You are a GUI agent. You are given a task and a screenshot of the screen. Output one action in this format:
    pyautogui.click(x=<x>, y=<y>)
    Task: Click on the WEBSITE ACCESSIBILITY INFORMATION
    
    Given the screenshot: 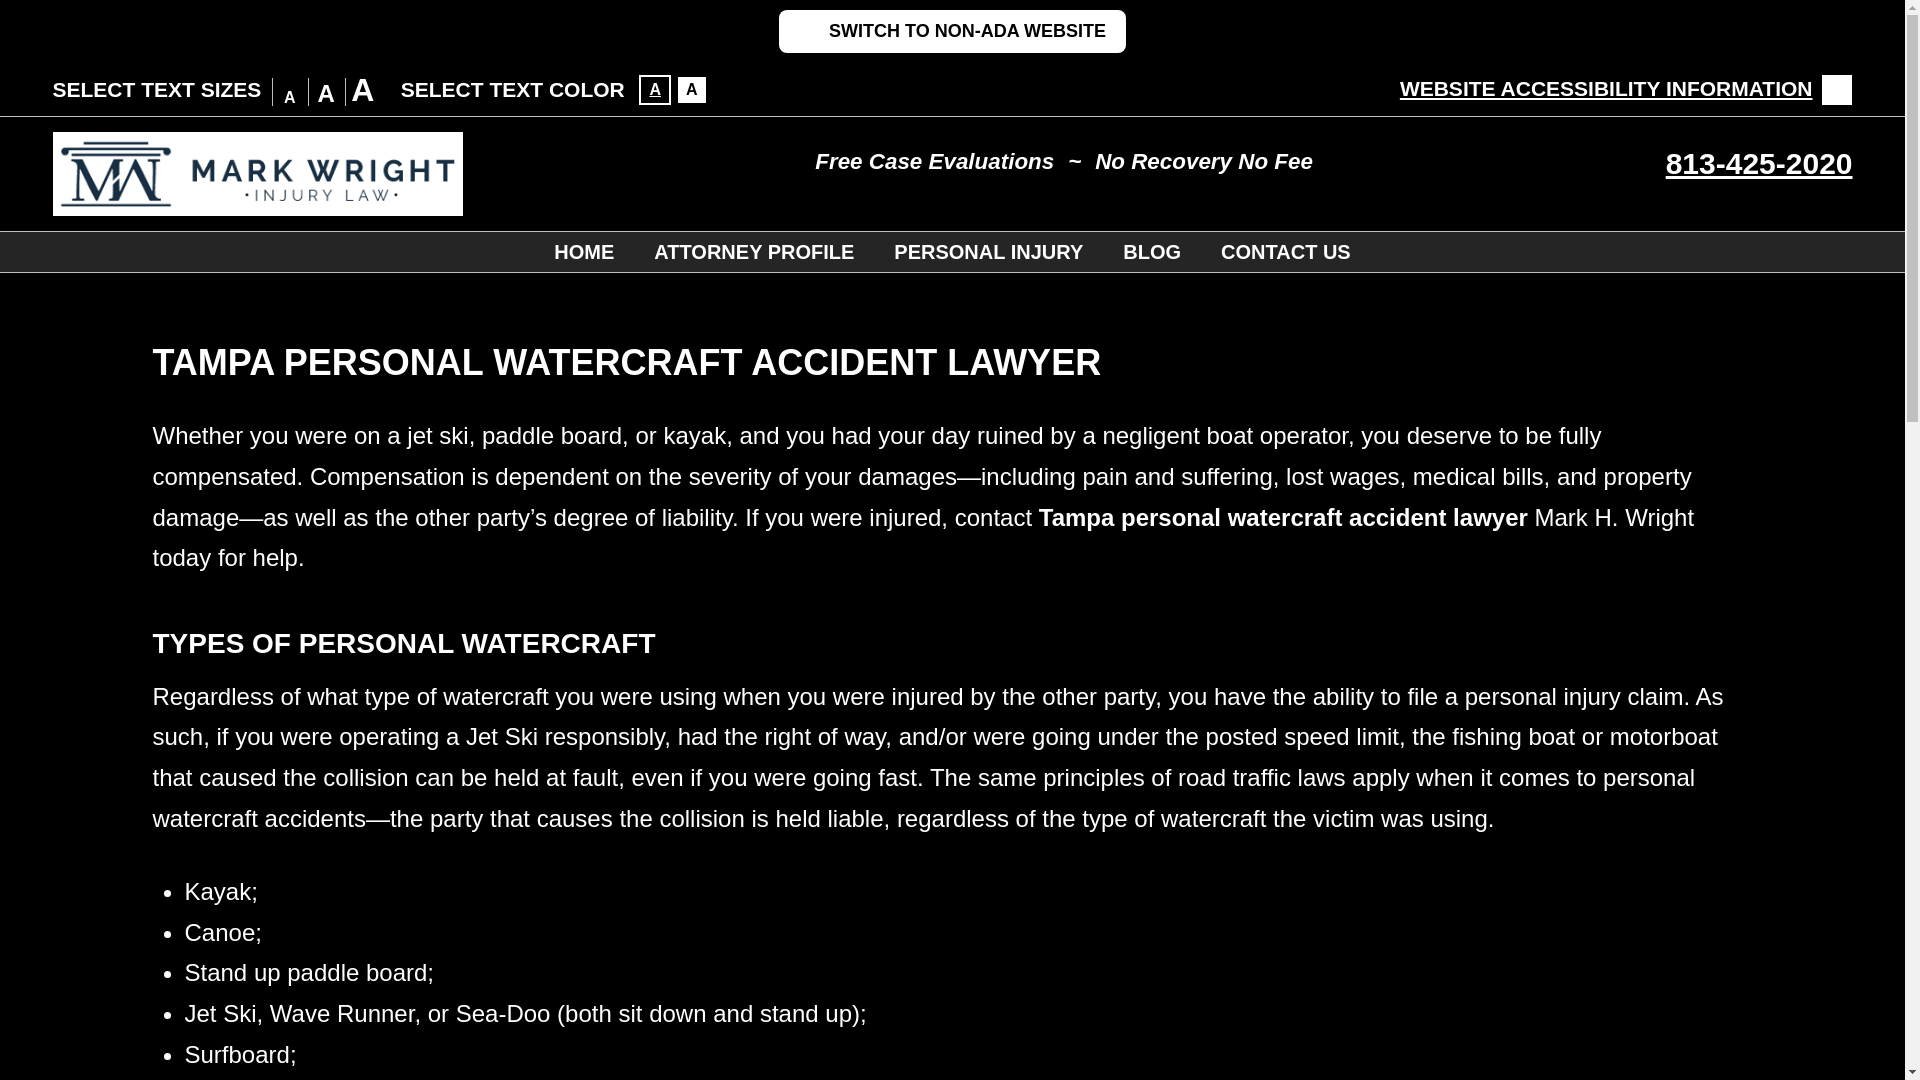 What is the action you would take?
    pyautogui.click(x=1626, y=88)
    